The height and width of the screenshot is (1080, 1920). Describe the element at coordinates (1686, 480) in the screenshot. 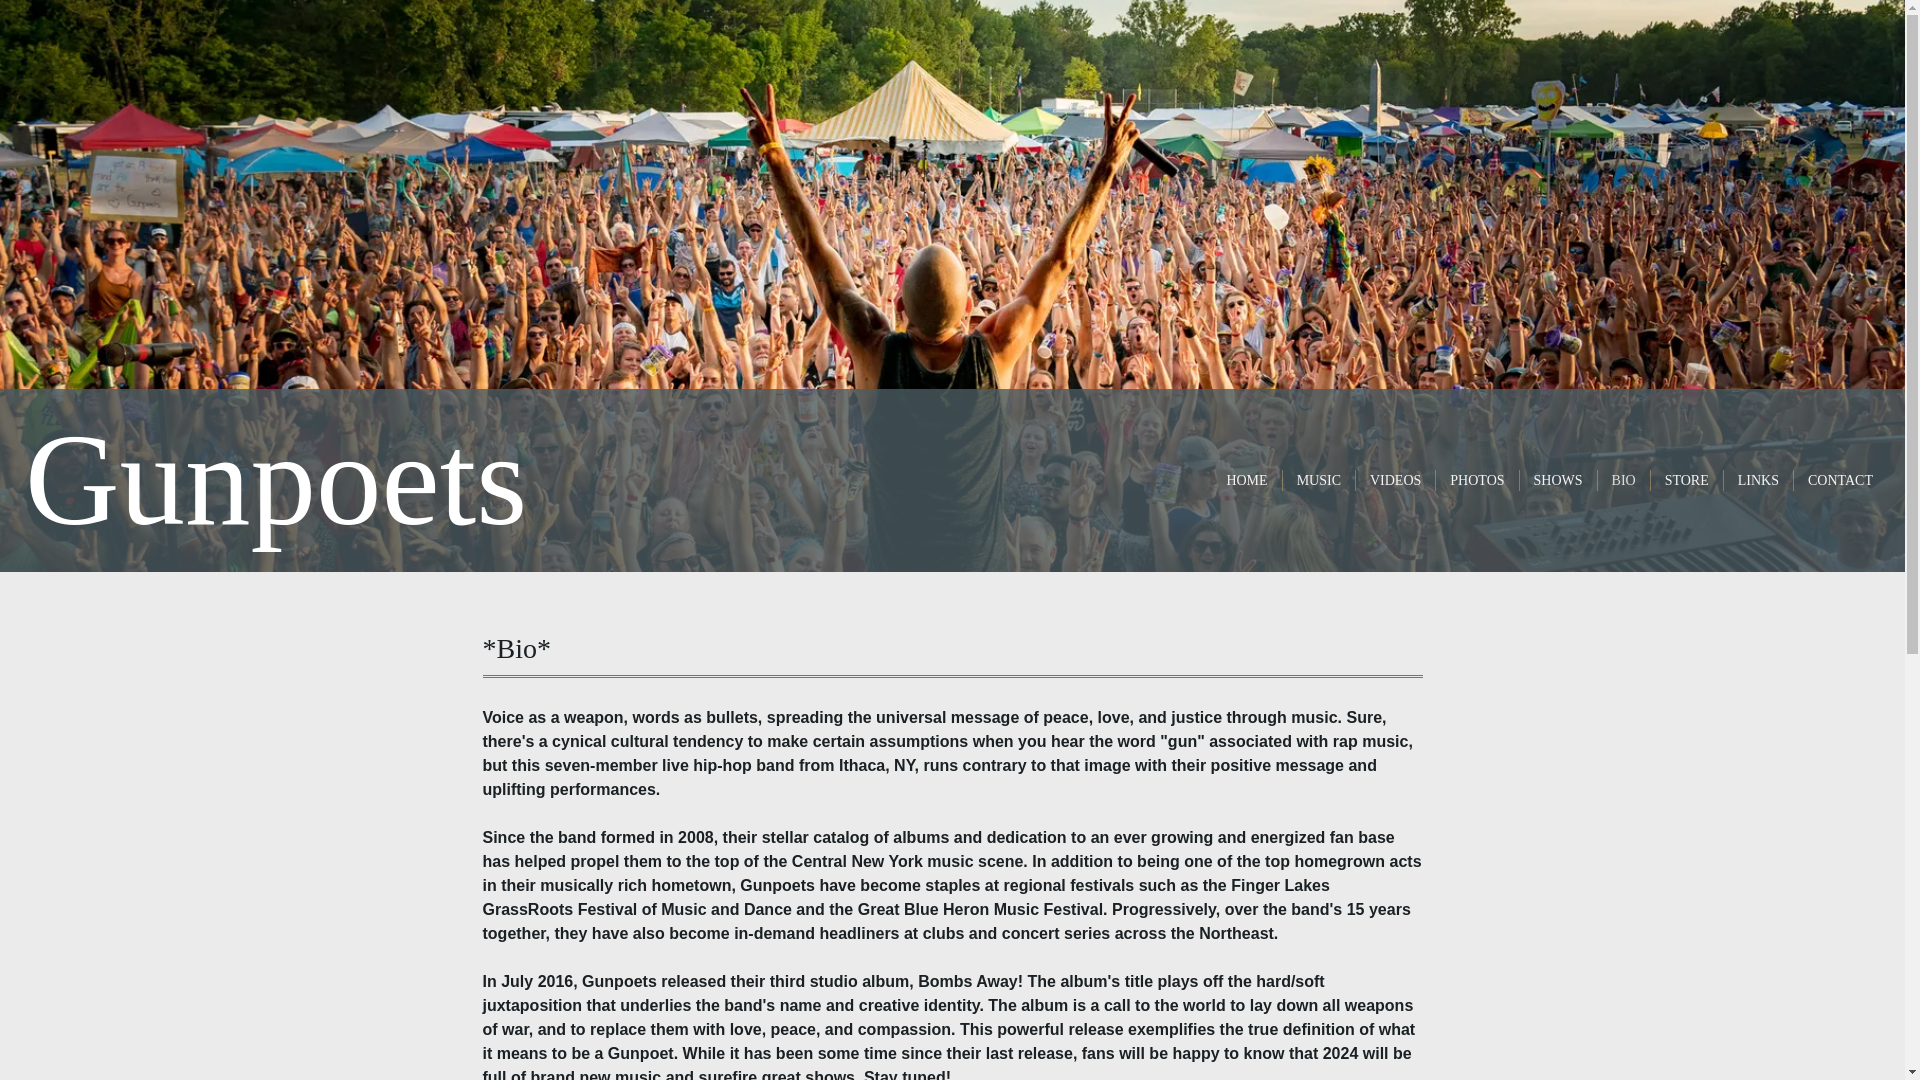

I see `STORE` at that location.